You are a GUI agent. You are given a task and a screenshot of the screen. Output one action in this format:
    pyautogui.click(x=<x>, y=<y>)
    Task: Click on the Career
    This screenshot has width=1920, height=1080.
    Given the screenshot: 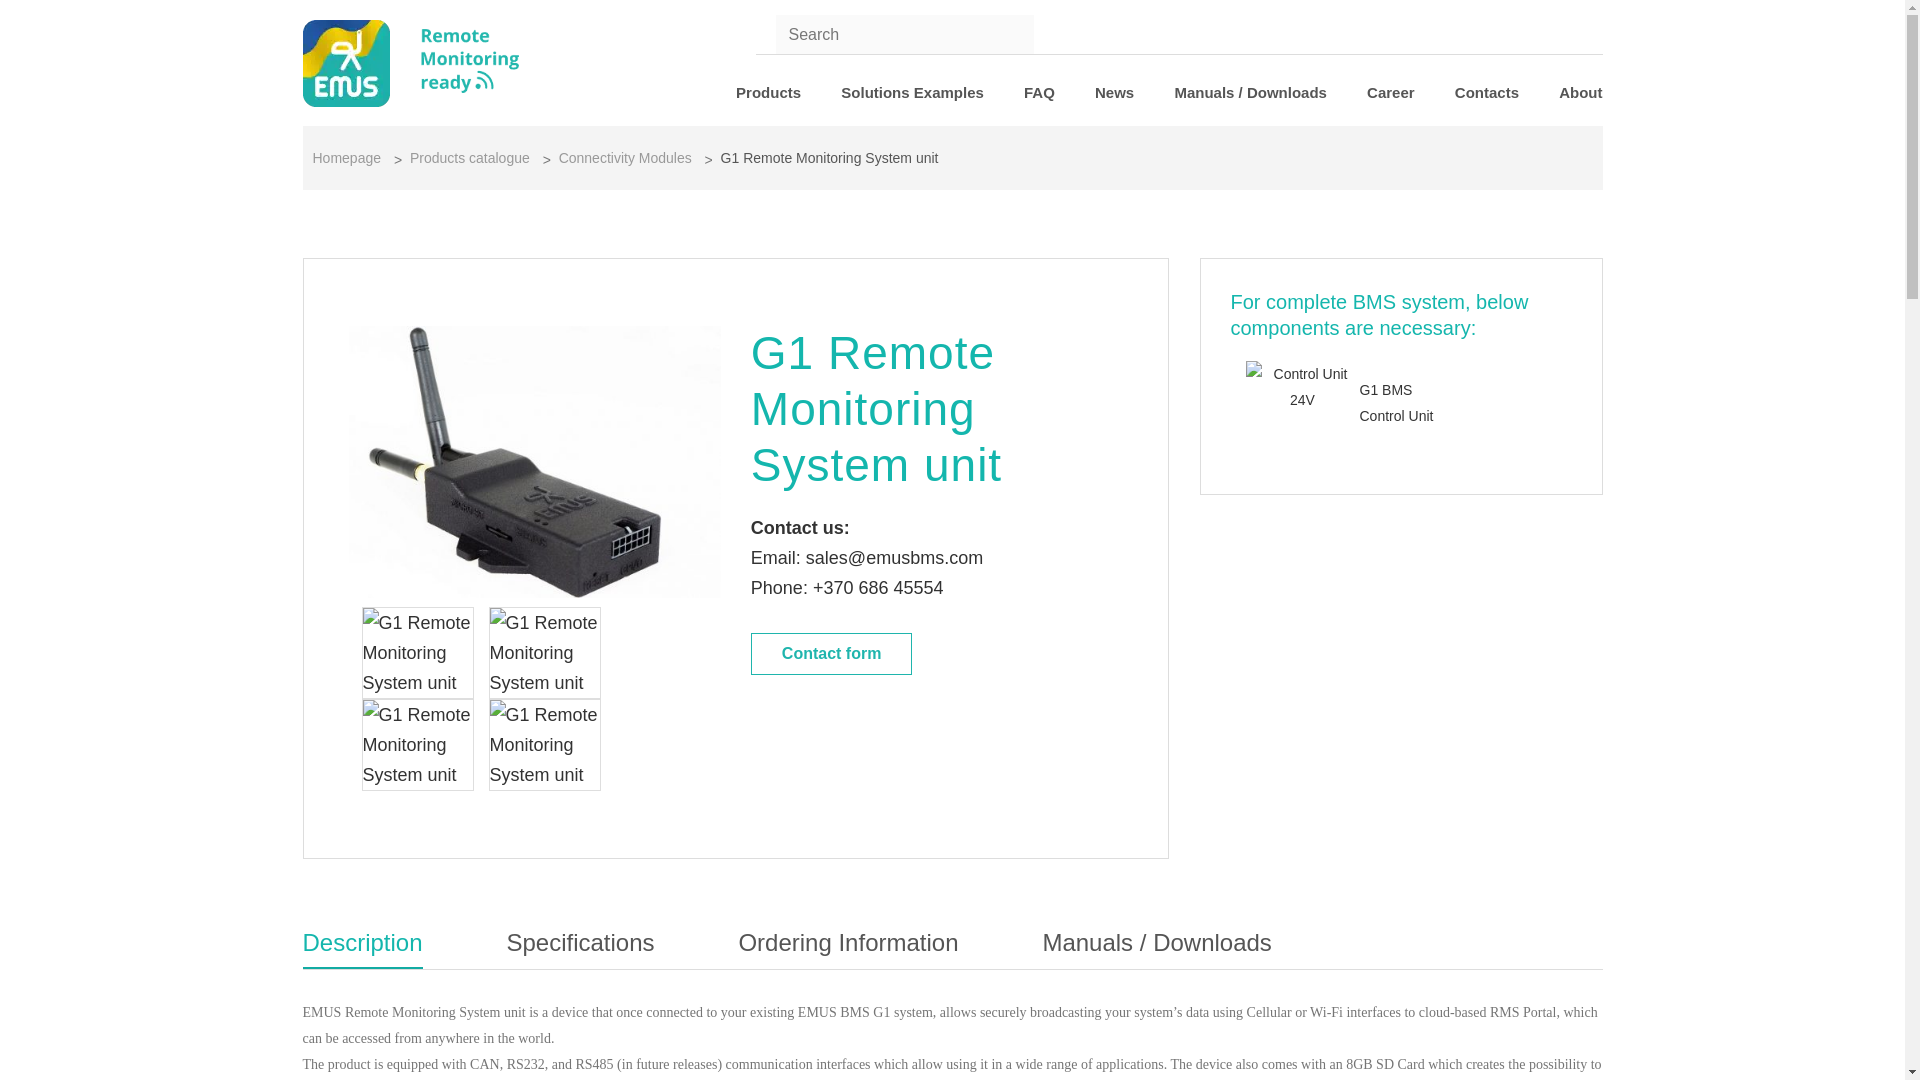 What is the action you would take?
    pyautogui.click(x=1391, y=92)
    